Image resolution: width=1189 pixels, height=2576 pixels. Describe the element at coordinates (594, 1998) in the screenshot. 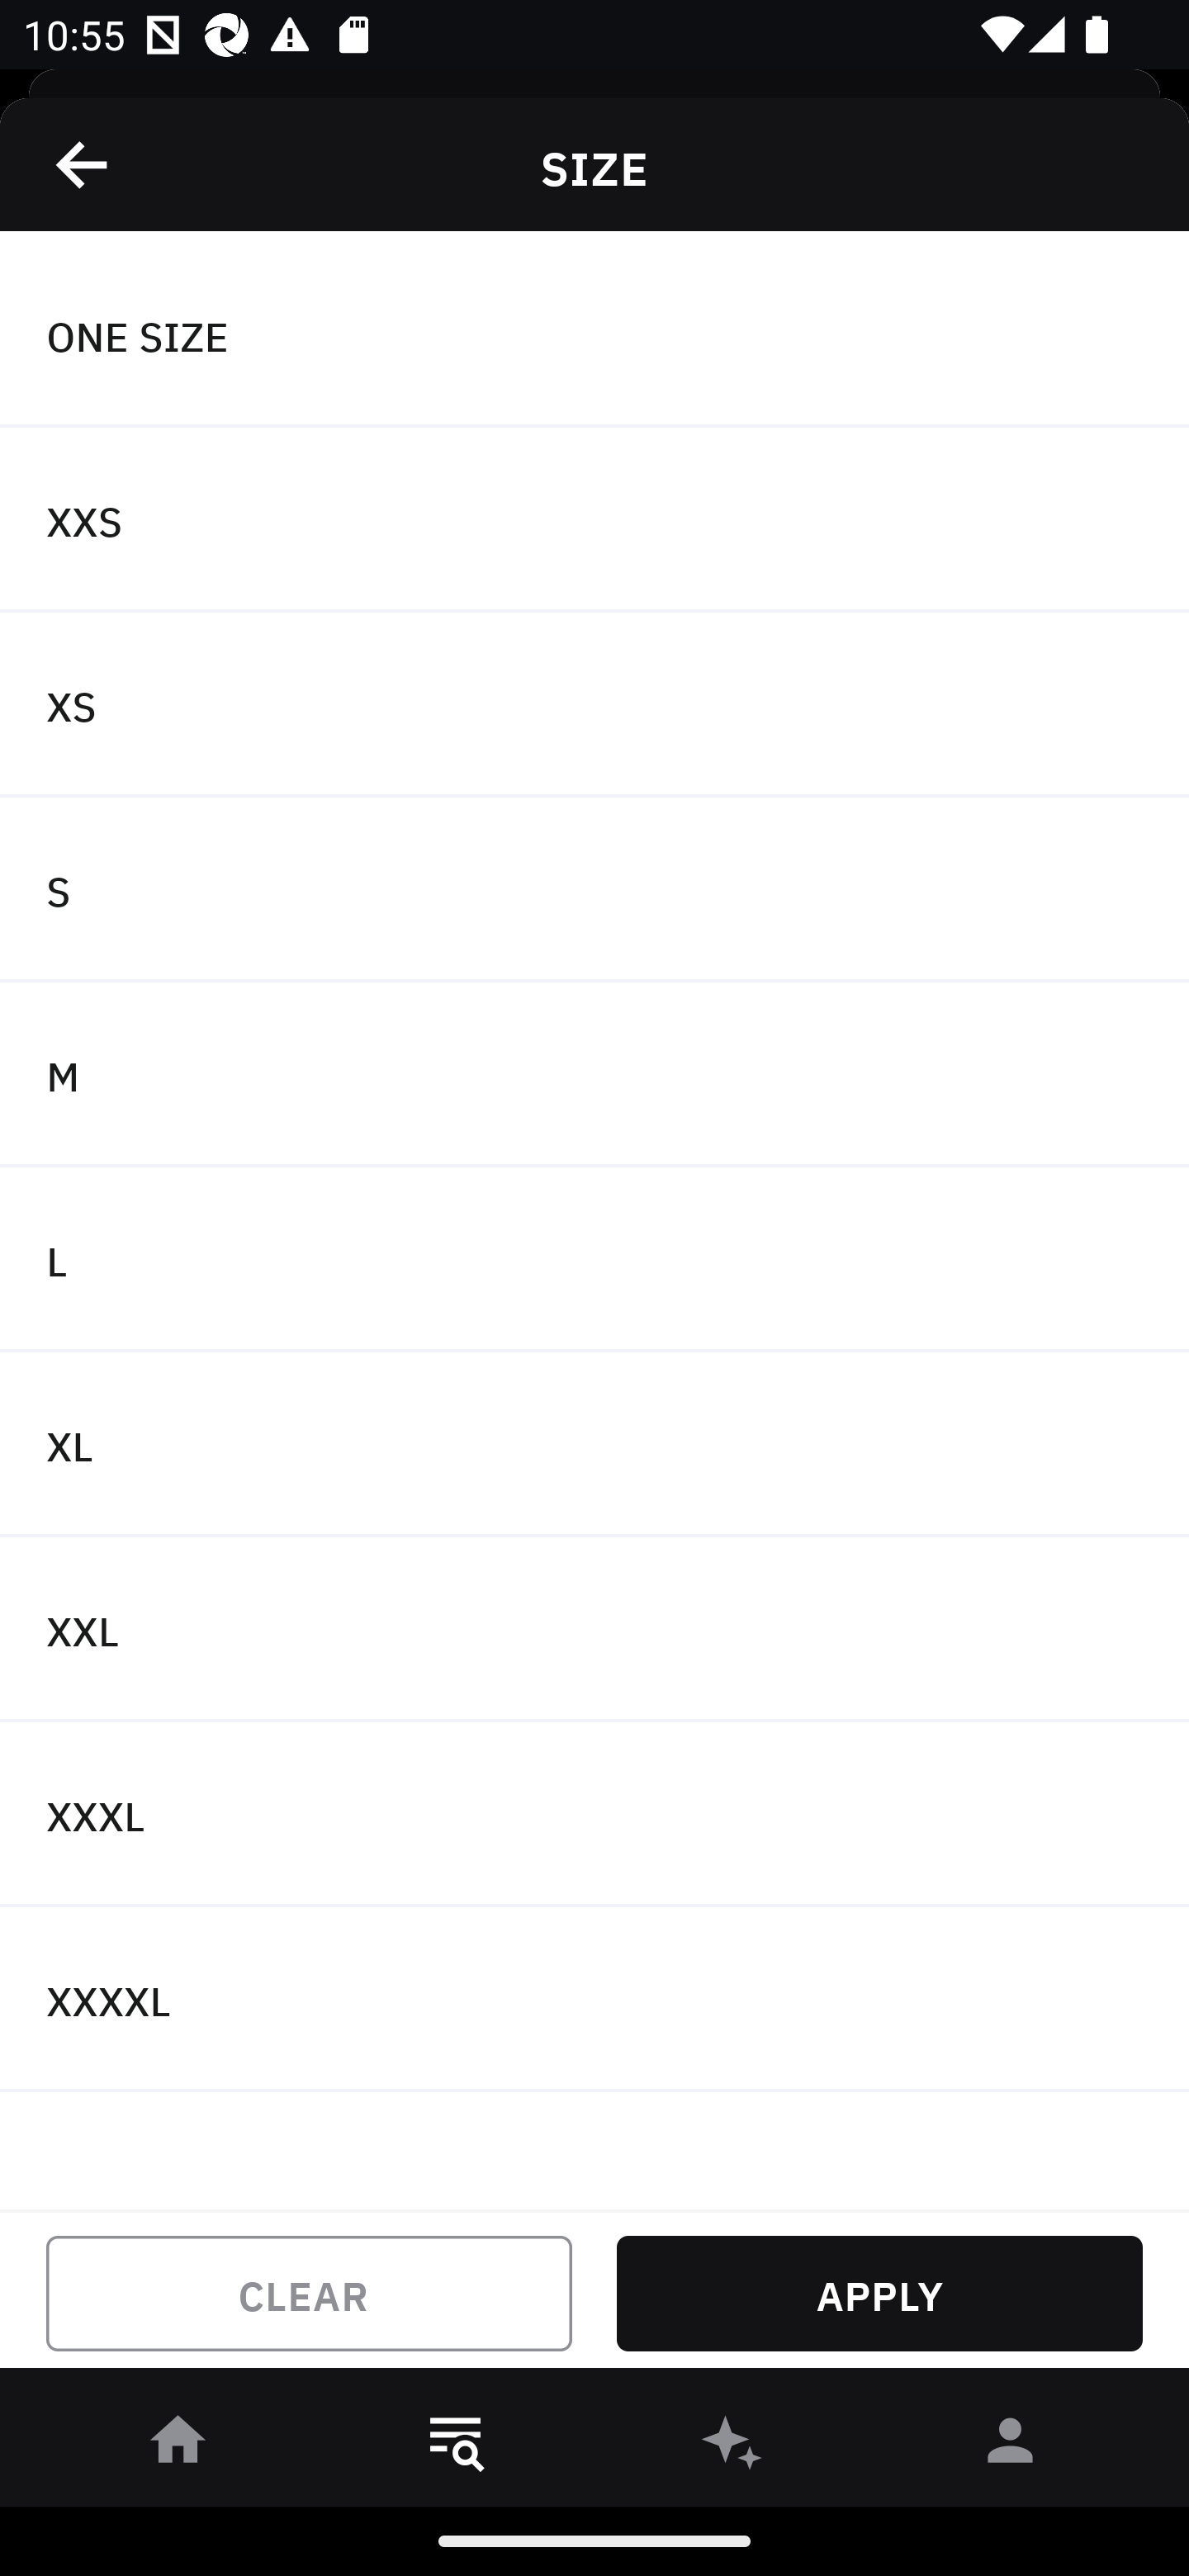

I see `XXXXL` at that location.